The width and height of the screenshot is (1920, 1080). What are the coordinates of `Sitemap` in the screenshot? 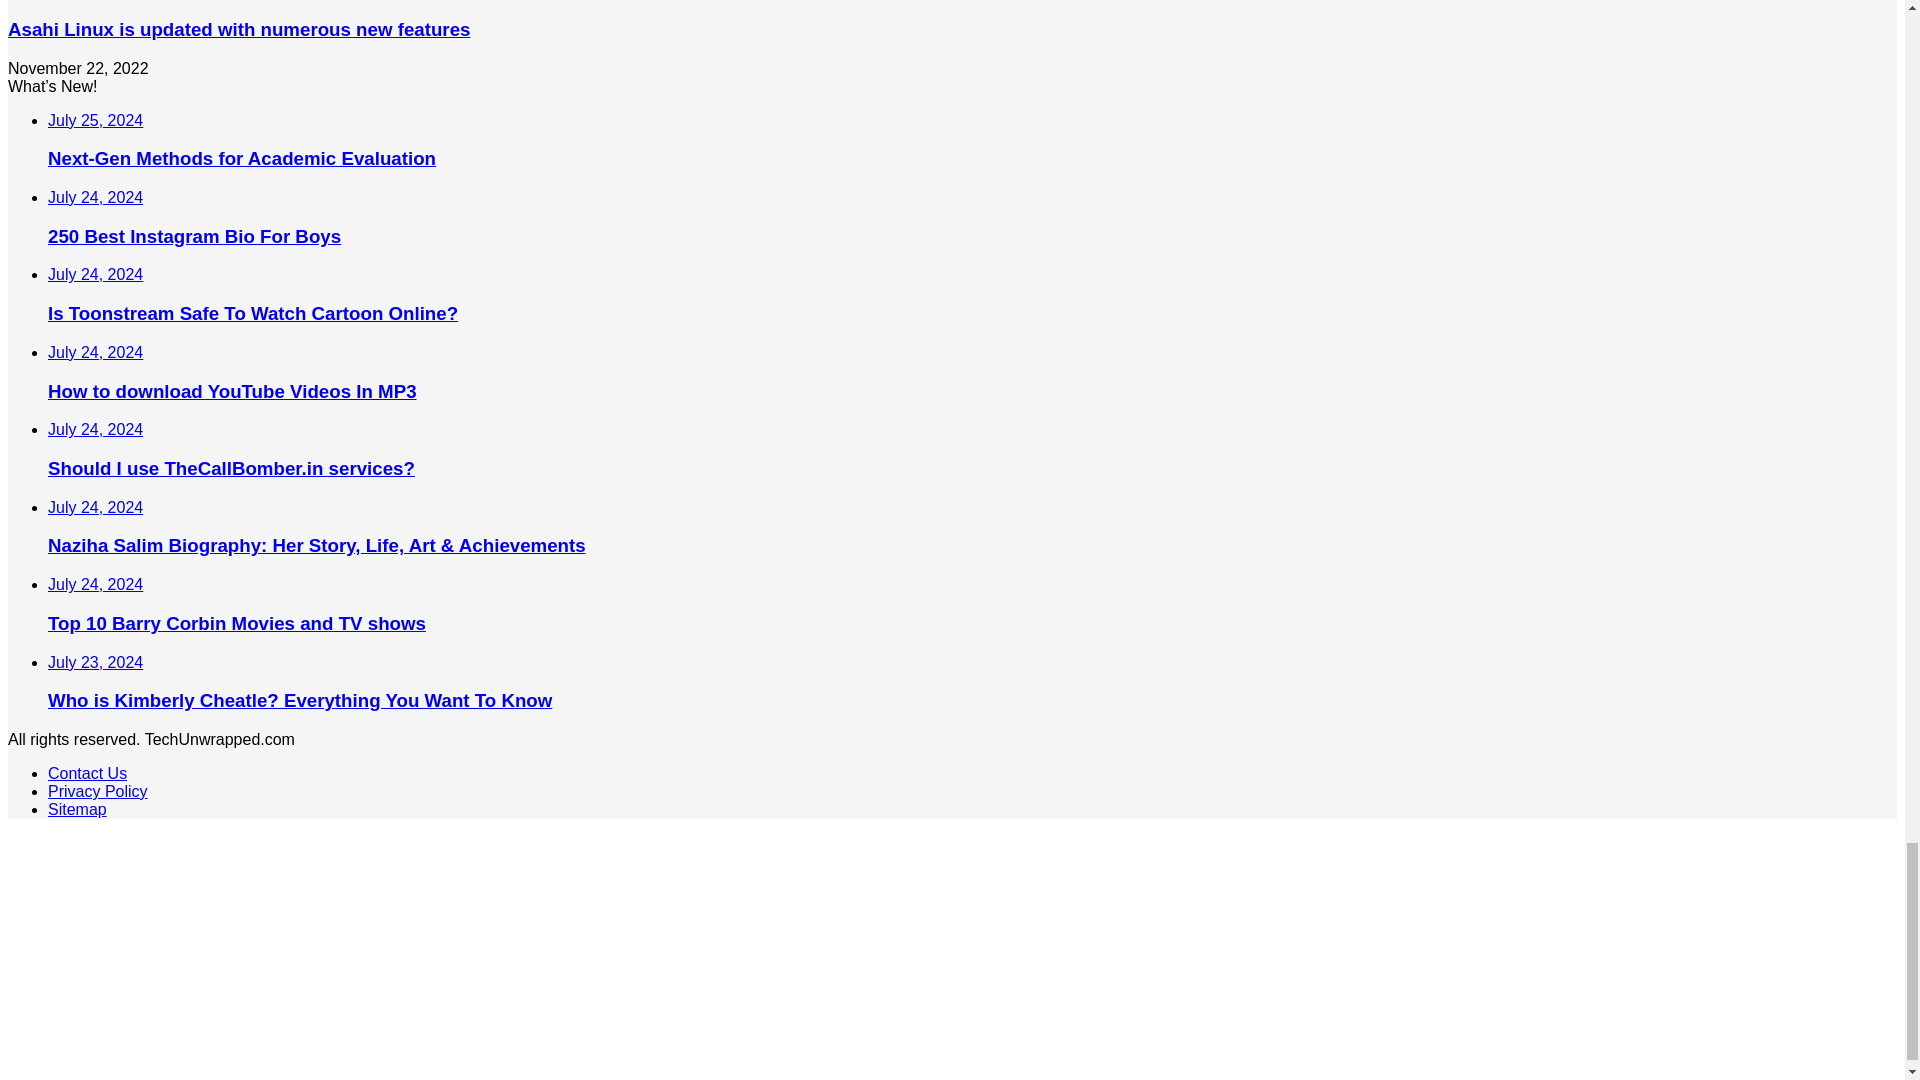 It's located at (78, 809).